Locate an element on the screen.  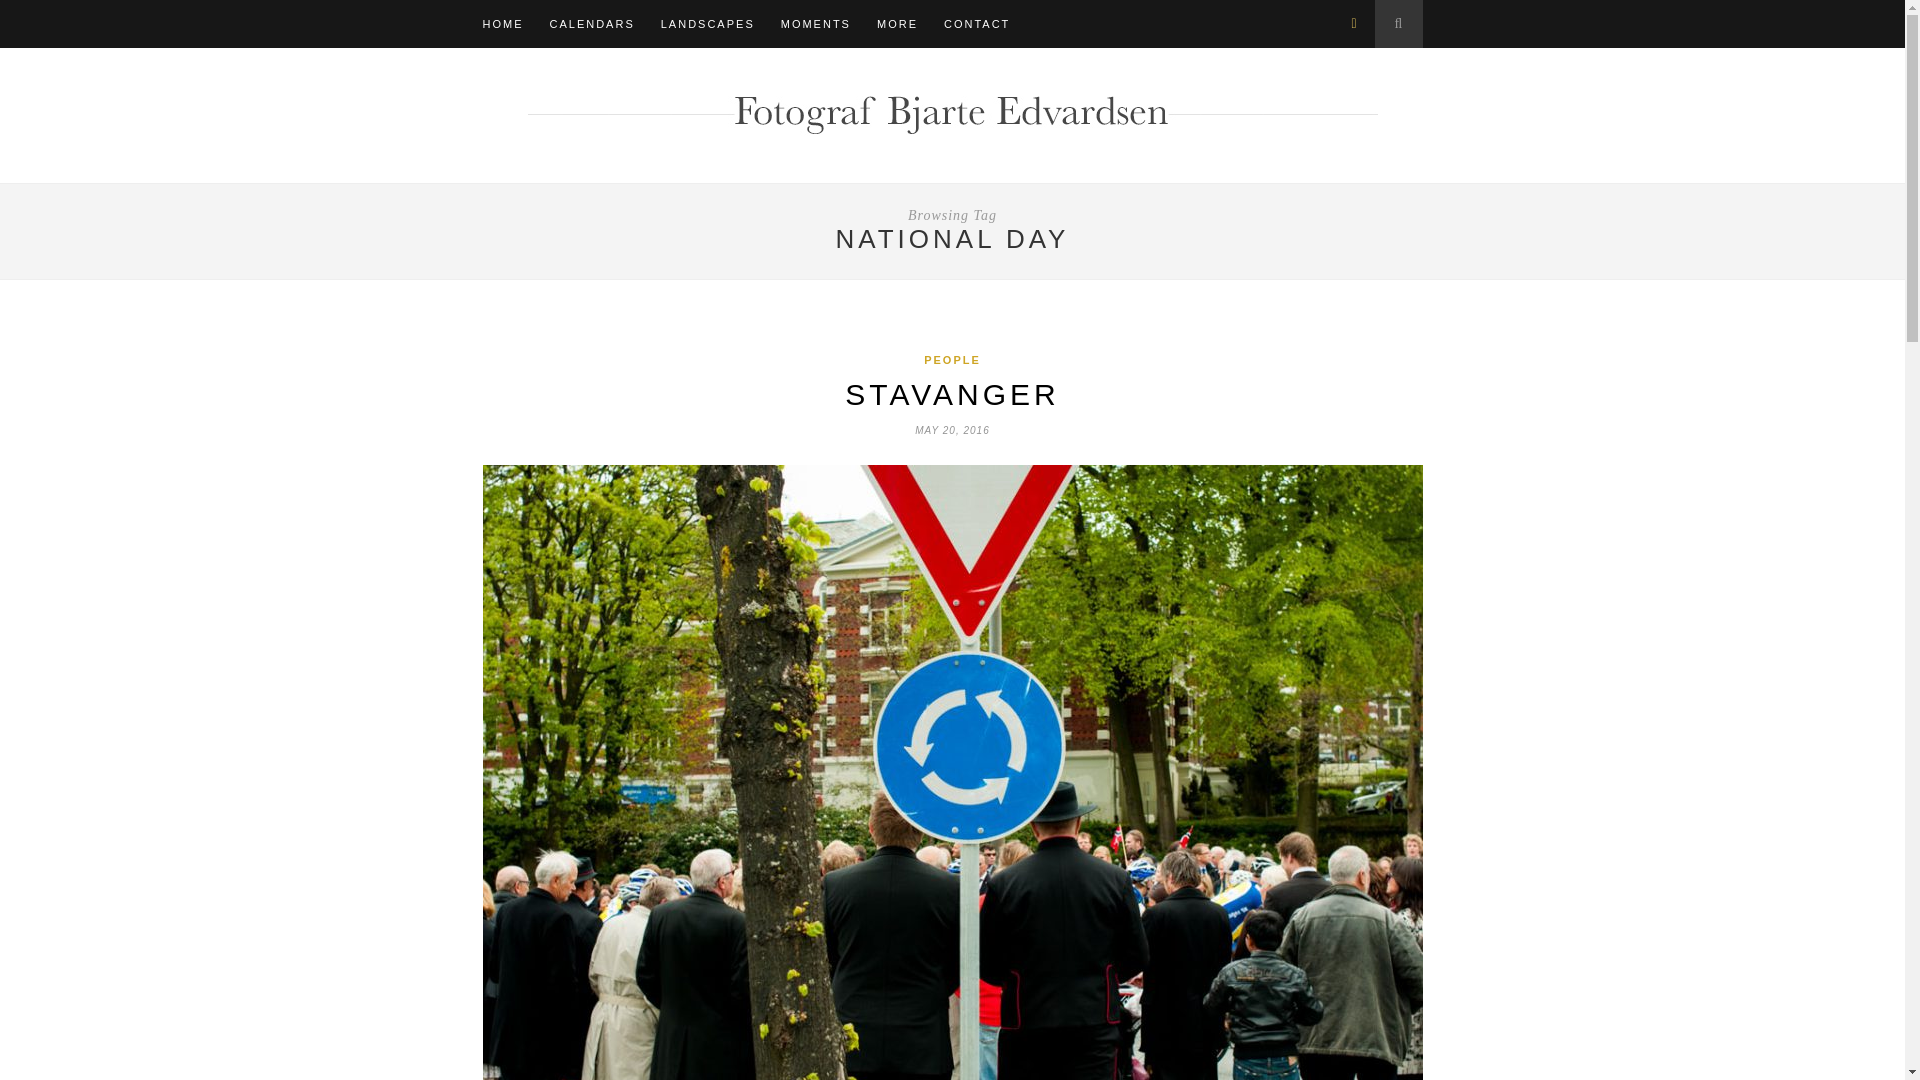
LANDSCAPES is located at coordinates (707, 24).